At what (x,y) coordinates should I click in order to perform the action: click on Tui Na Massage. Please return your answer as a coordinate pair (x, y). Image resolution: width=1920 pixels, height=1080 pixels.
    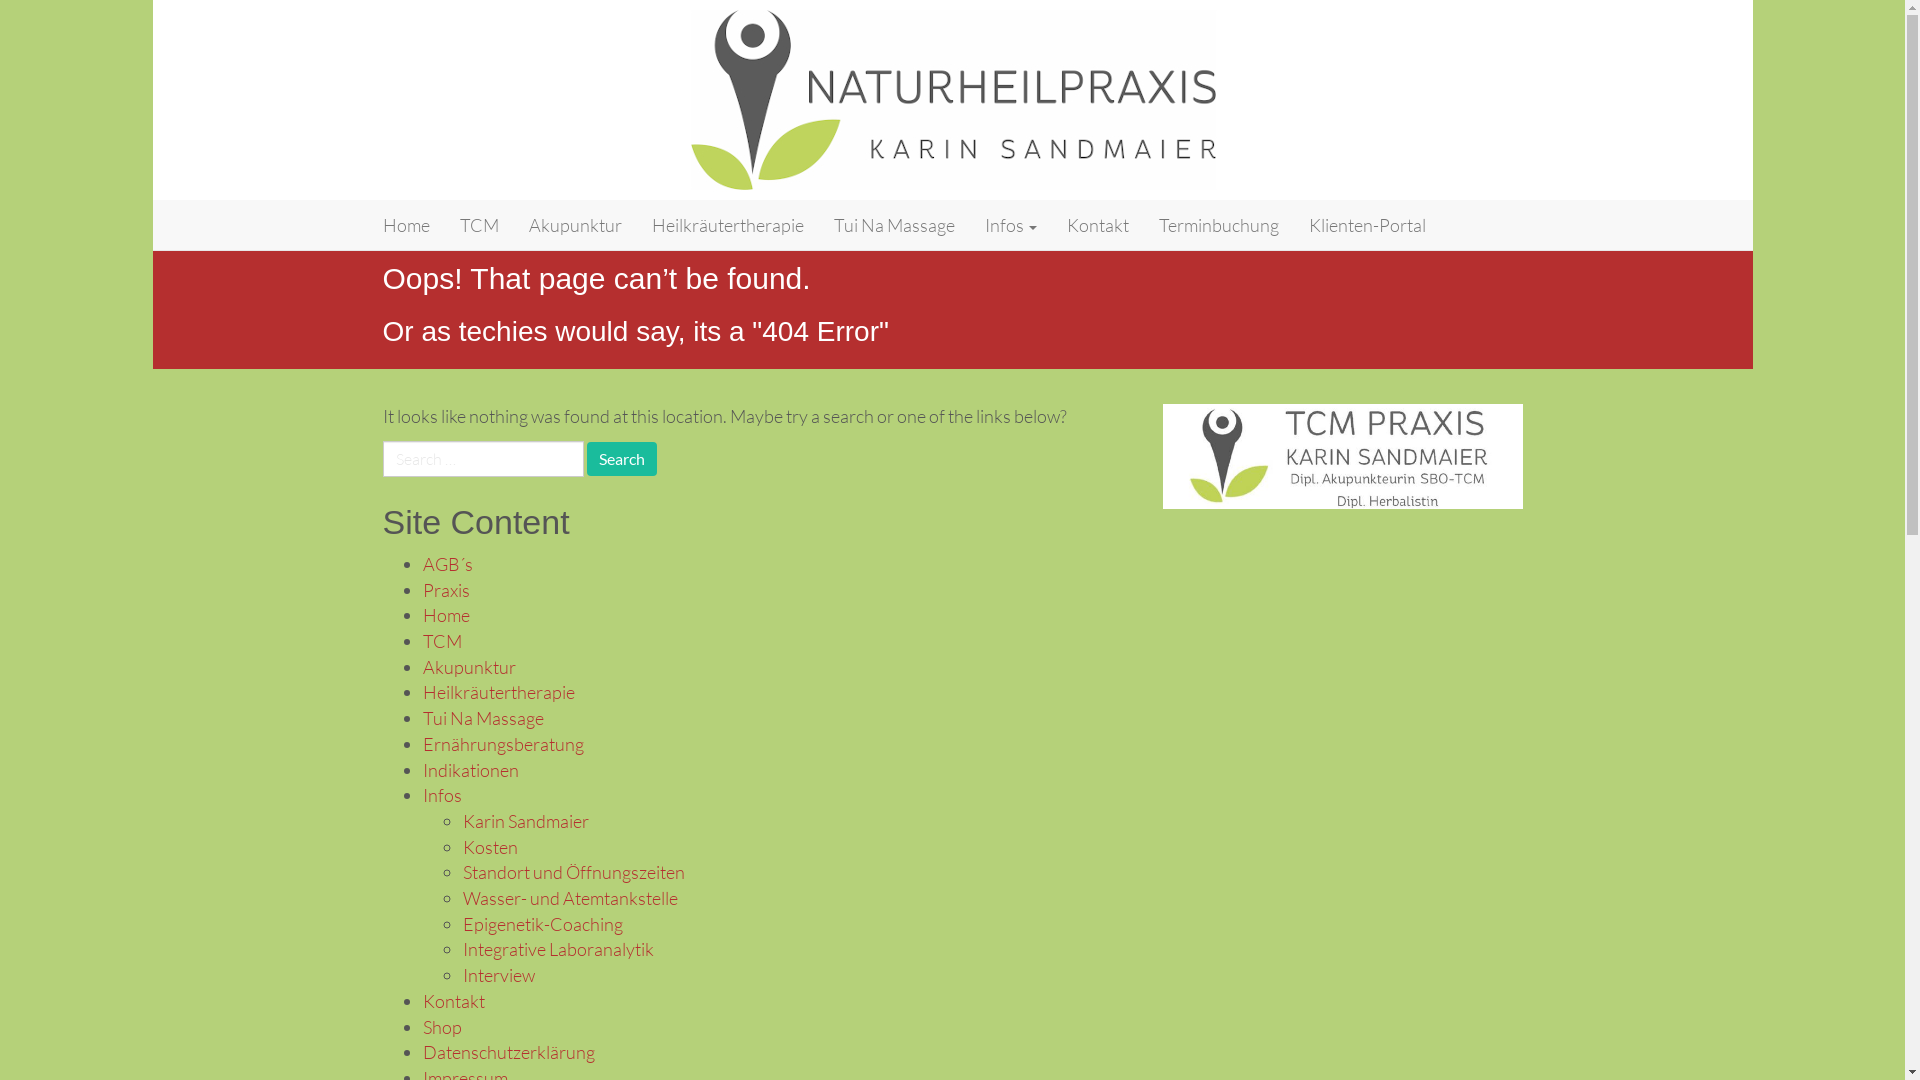
    Looking at the image, I should click on (482, 718).